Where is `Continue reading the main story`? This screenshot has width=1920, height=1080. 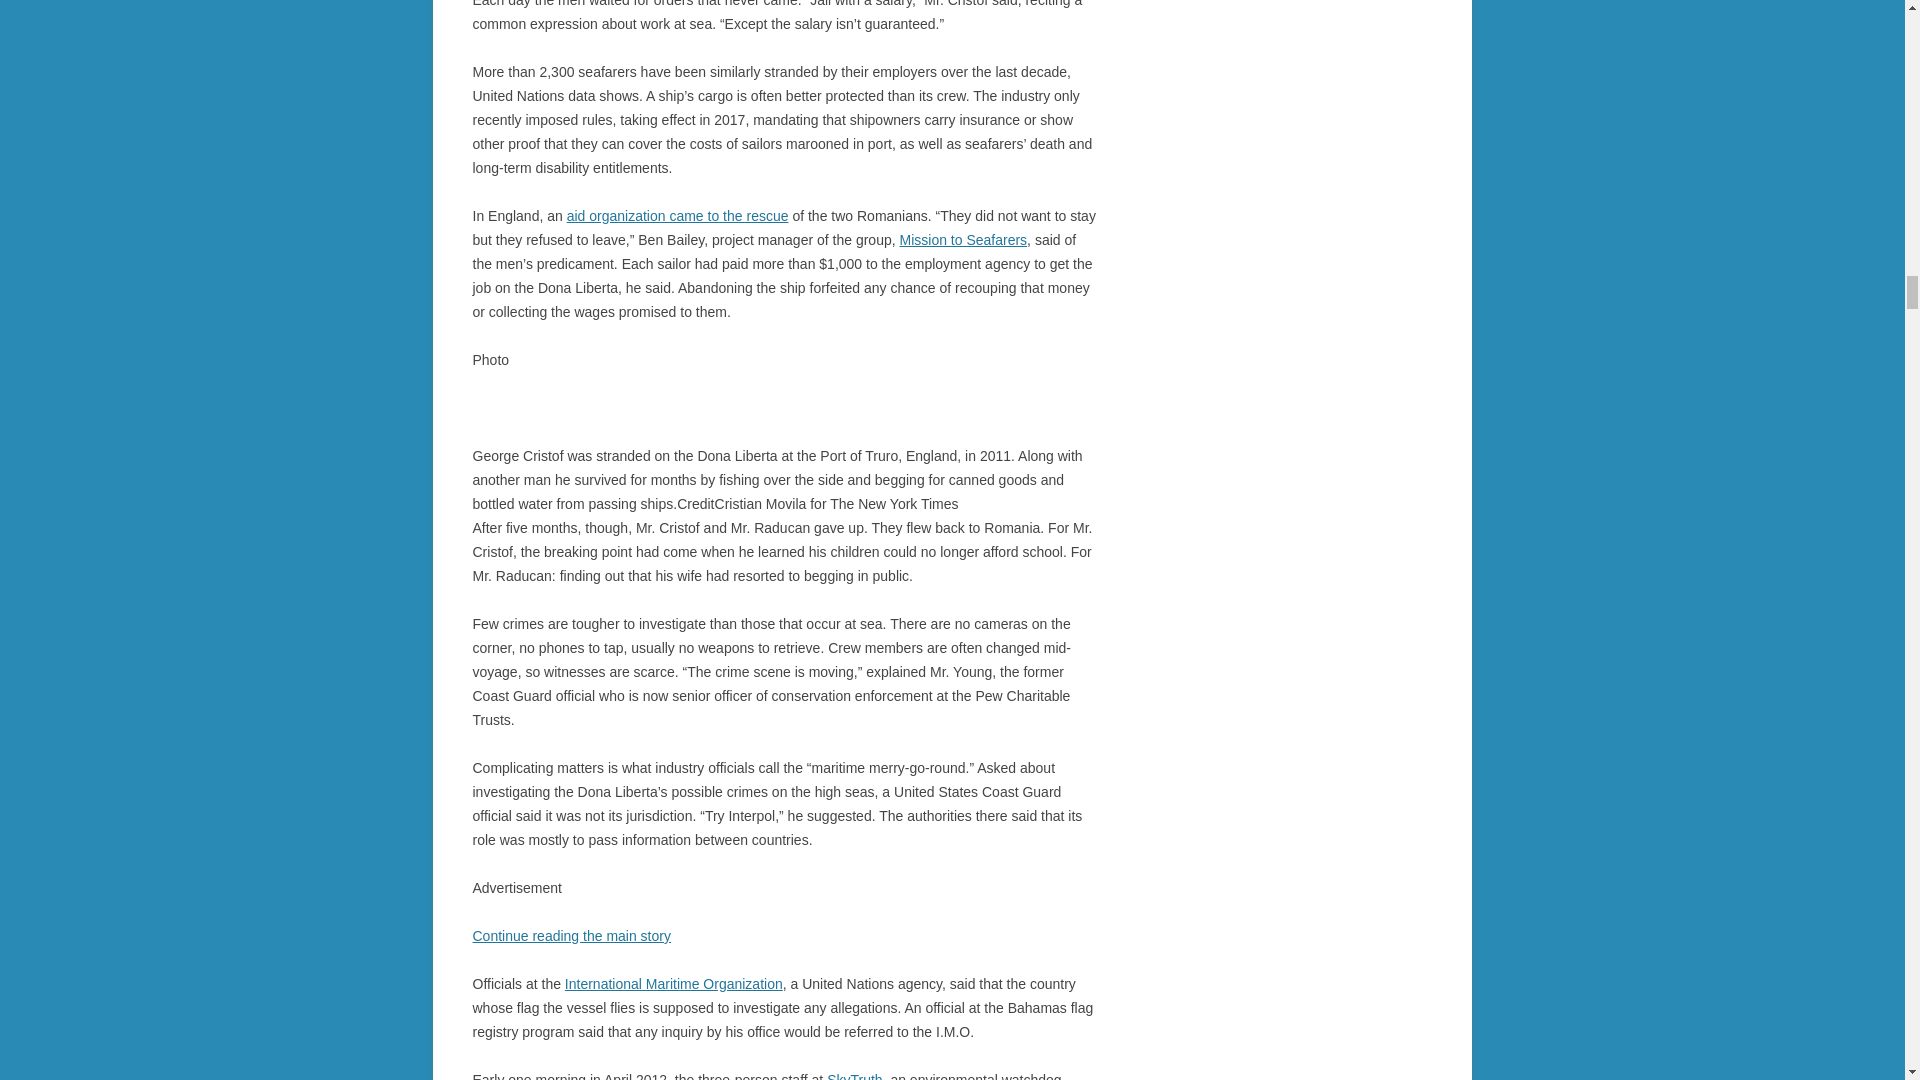 Continue reading the main story is located at coordinates (571, 935).